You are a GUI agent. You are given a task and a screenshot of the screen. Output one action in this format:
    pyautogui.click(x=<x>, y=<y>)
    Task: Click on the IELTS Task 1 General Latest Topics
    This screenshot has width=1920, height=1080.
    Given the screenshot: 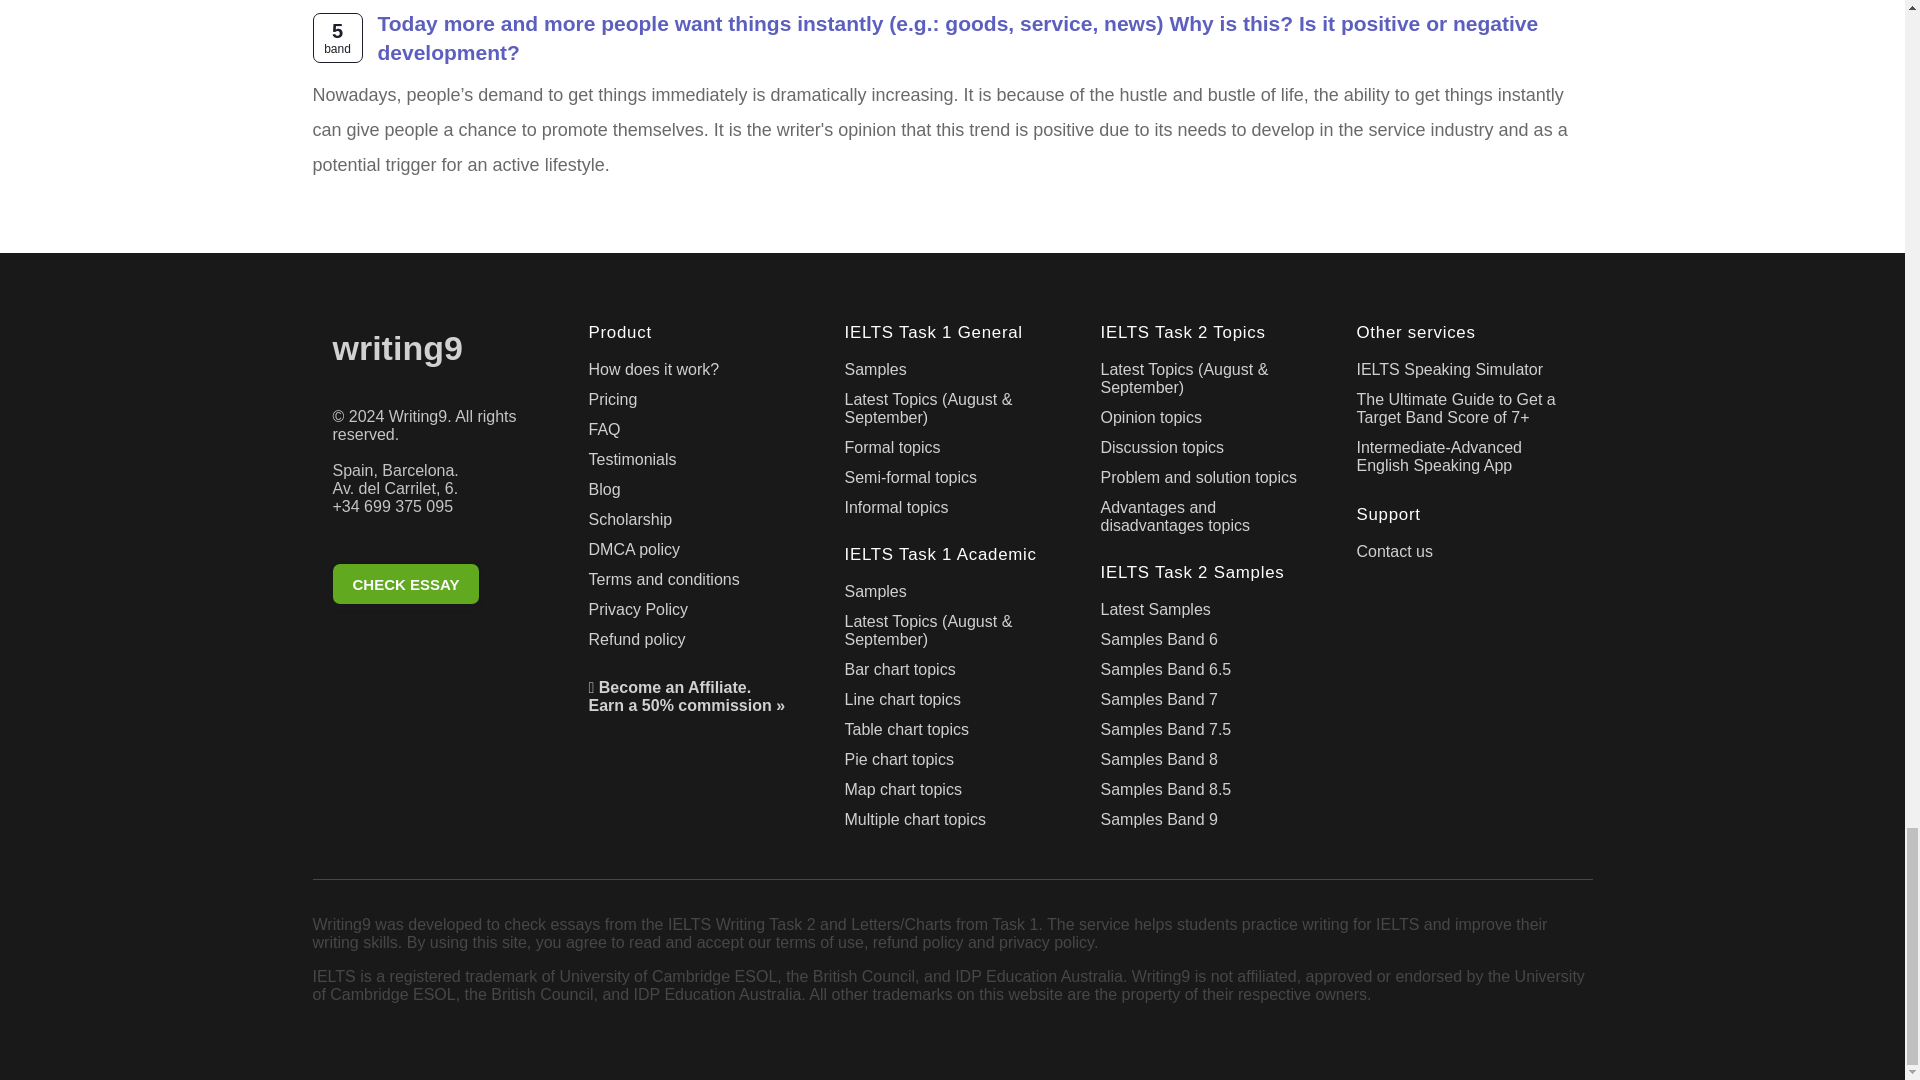 What is the action you would take?
    pyautogui.click(x=952, y=412)
    